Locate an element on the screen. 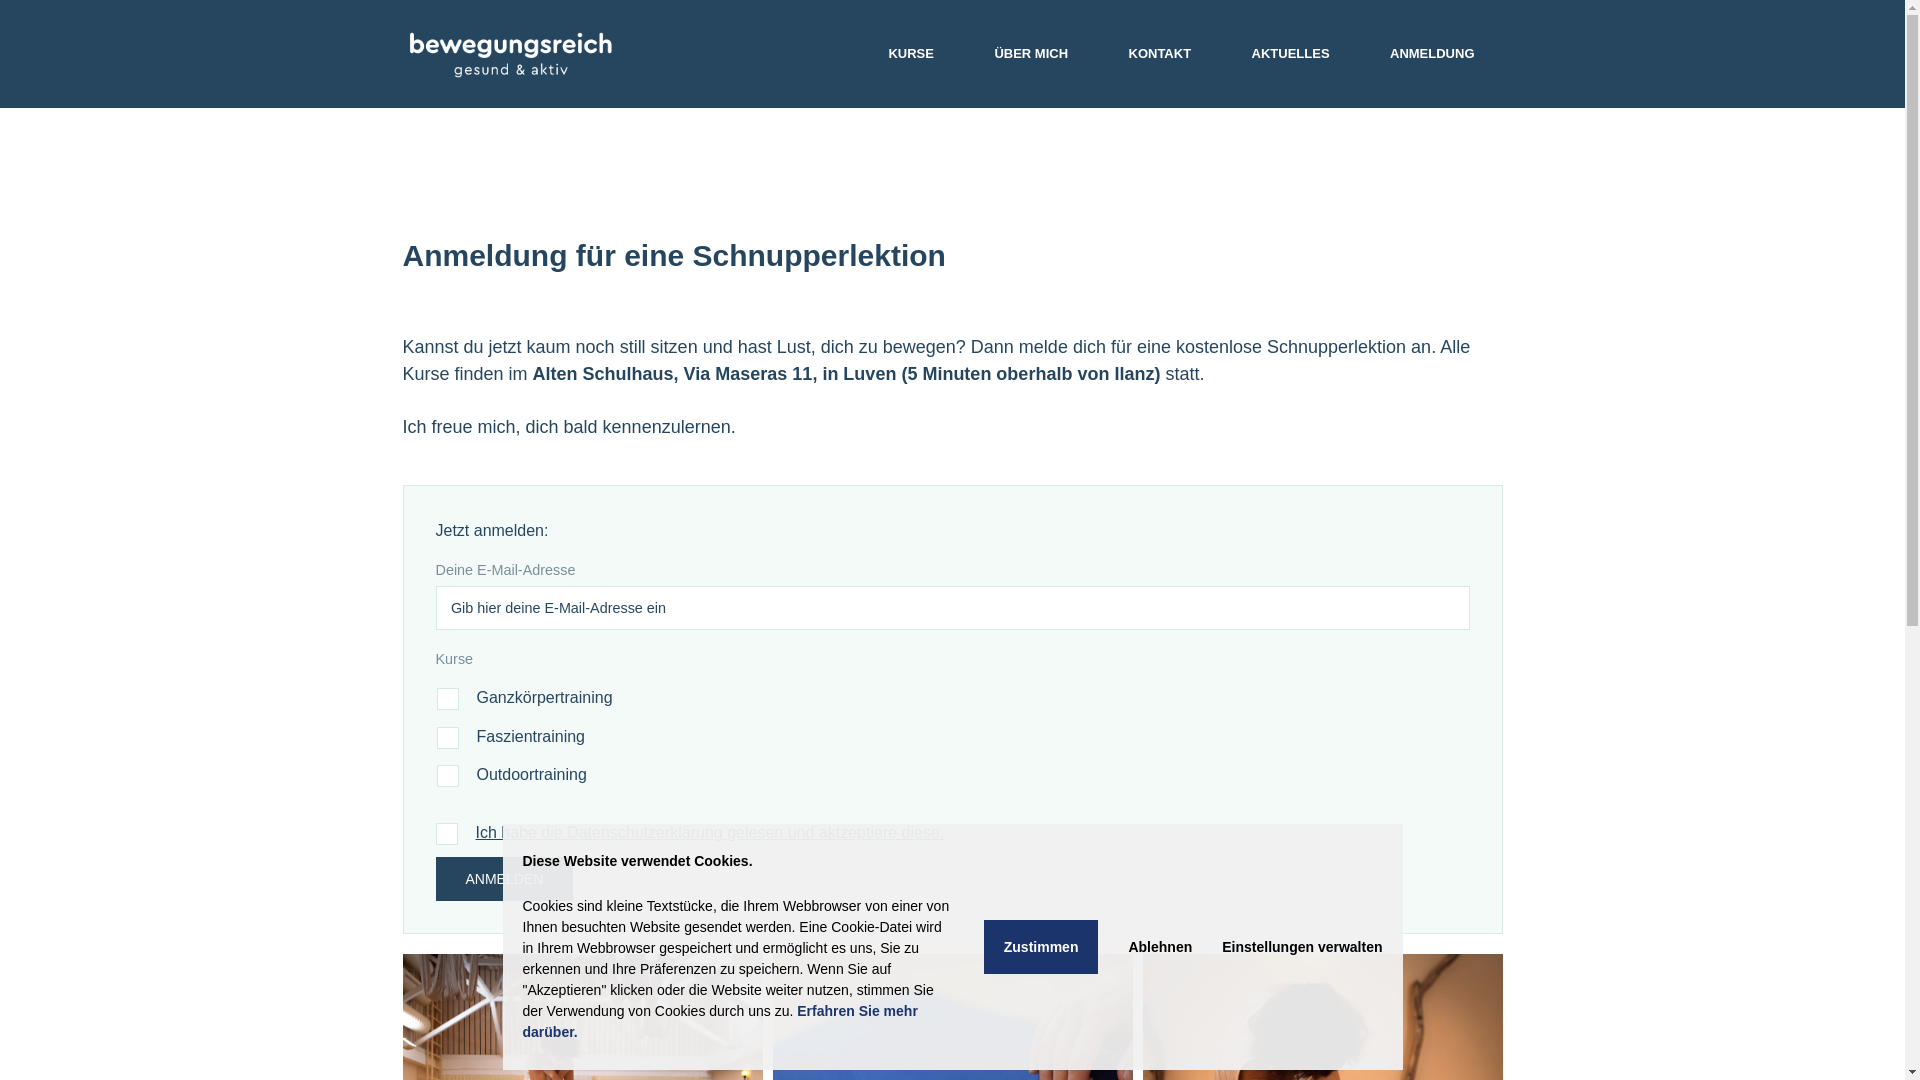 The image size is (1920, 1080). Ablehnen is located at coordinates (1160, 947).